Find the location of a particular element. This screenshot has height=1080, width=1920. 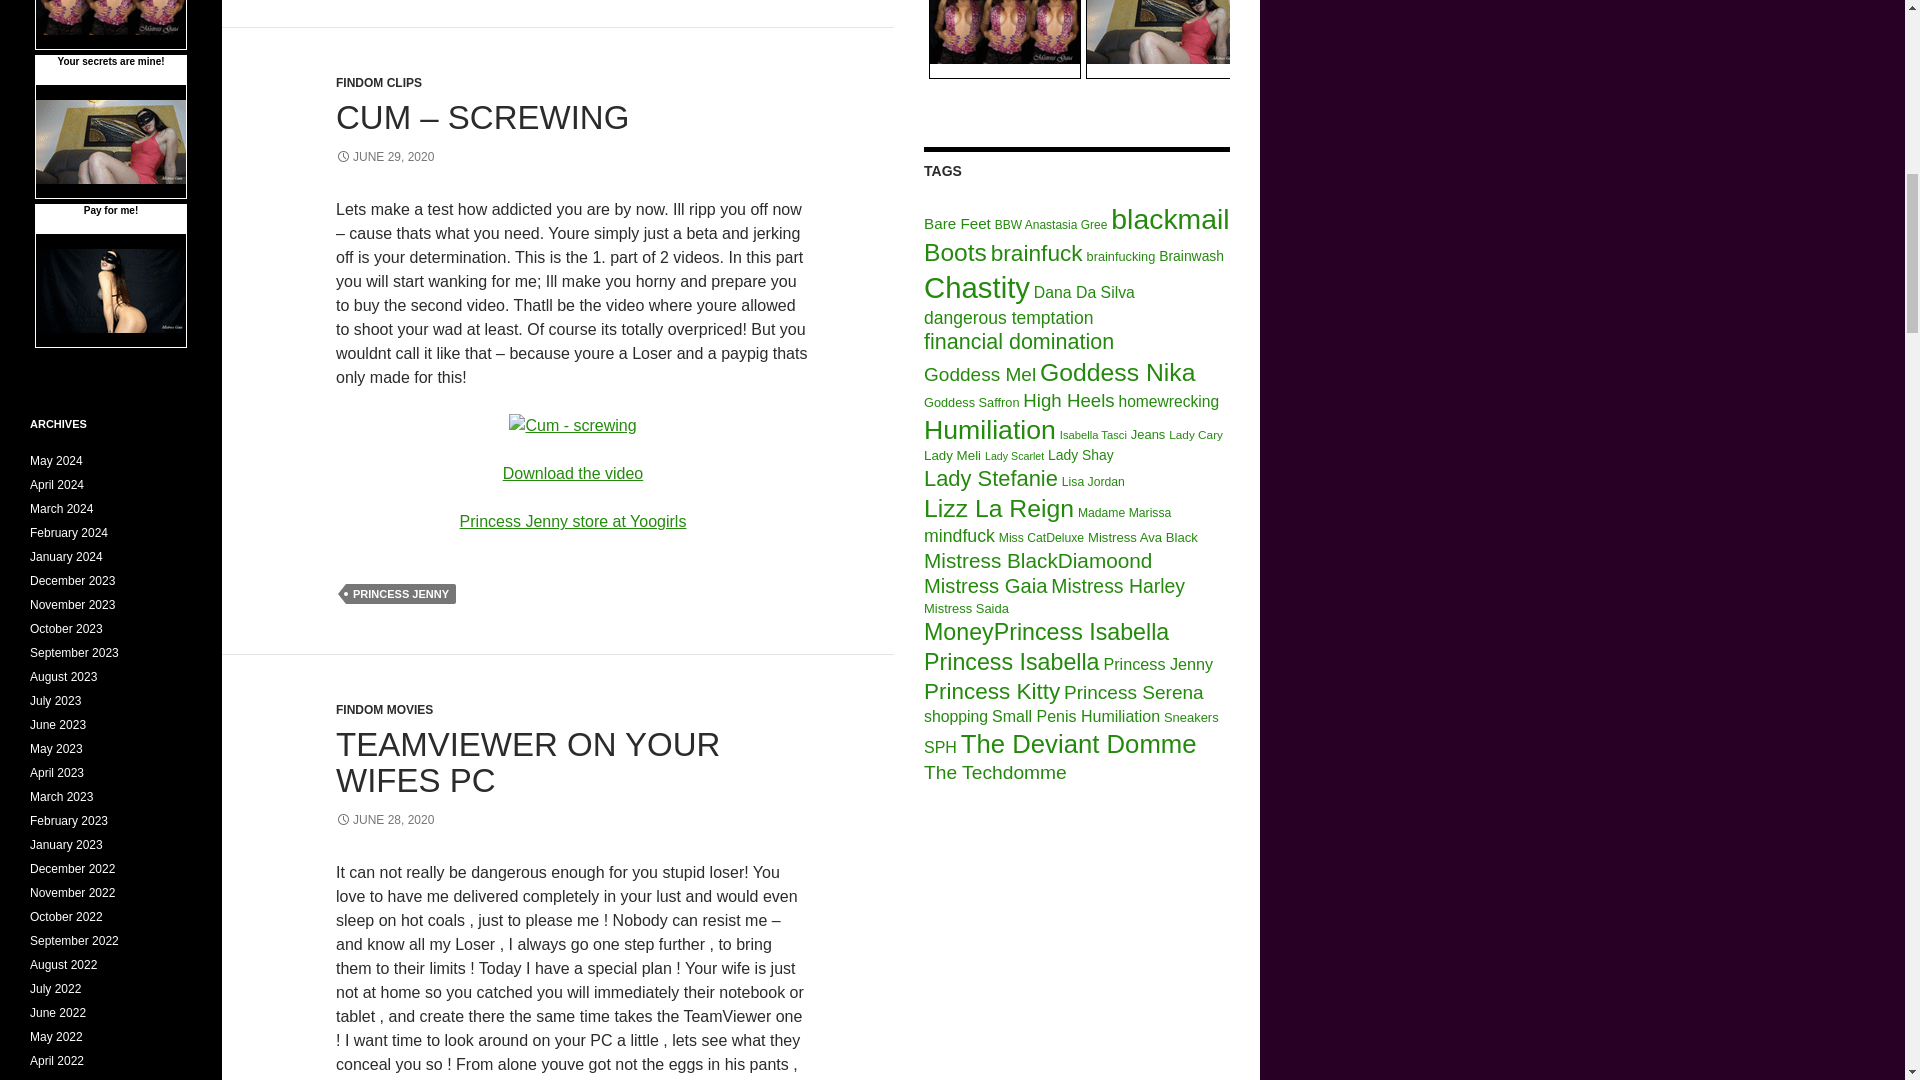

Download the video is located at coordinates (573, 473).